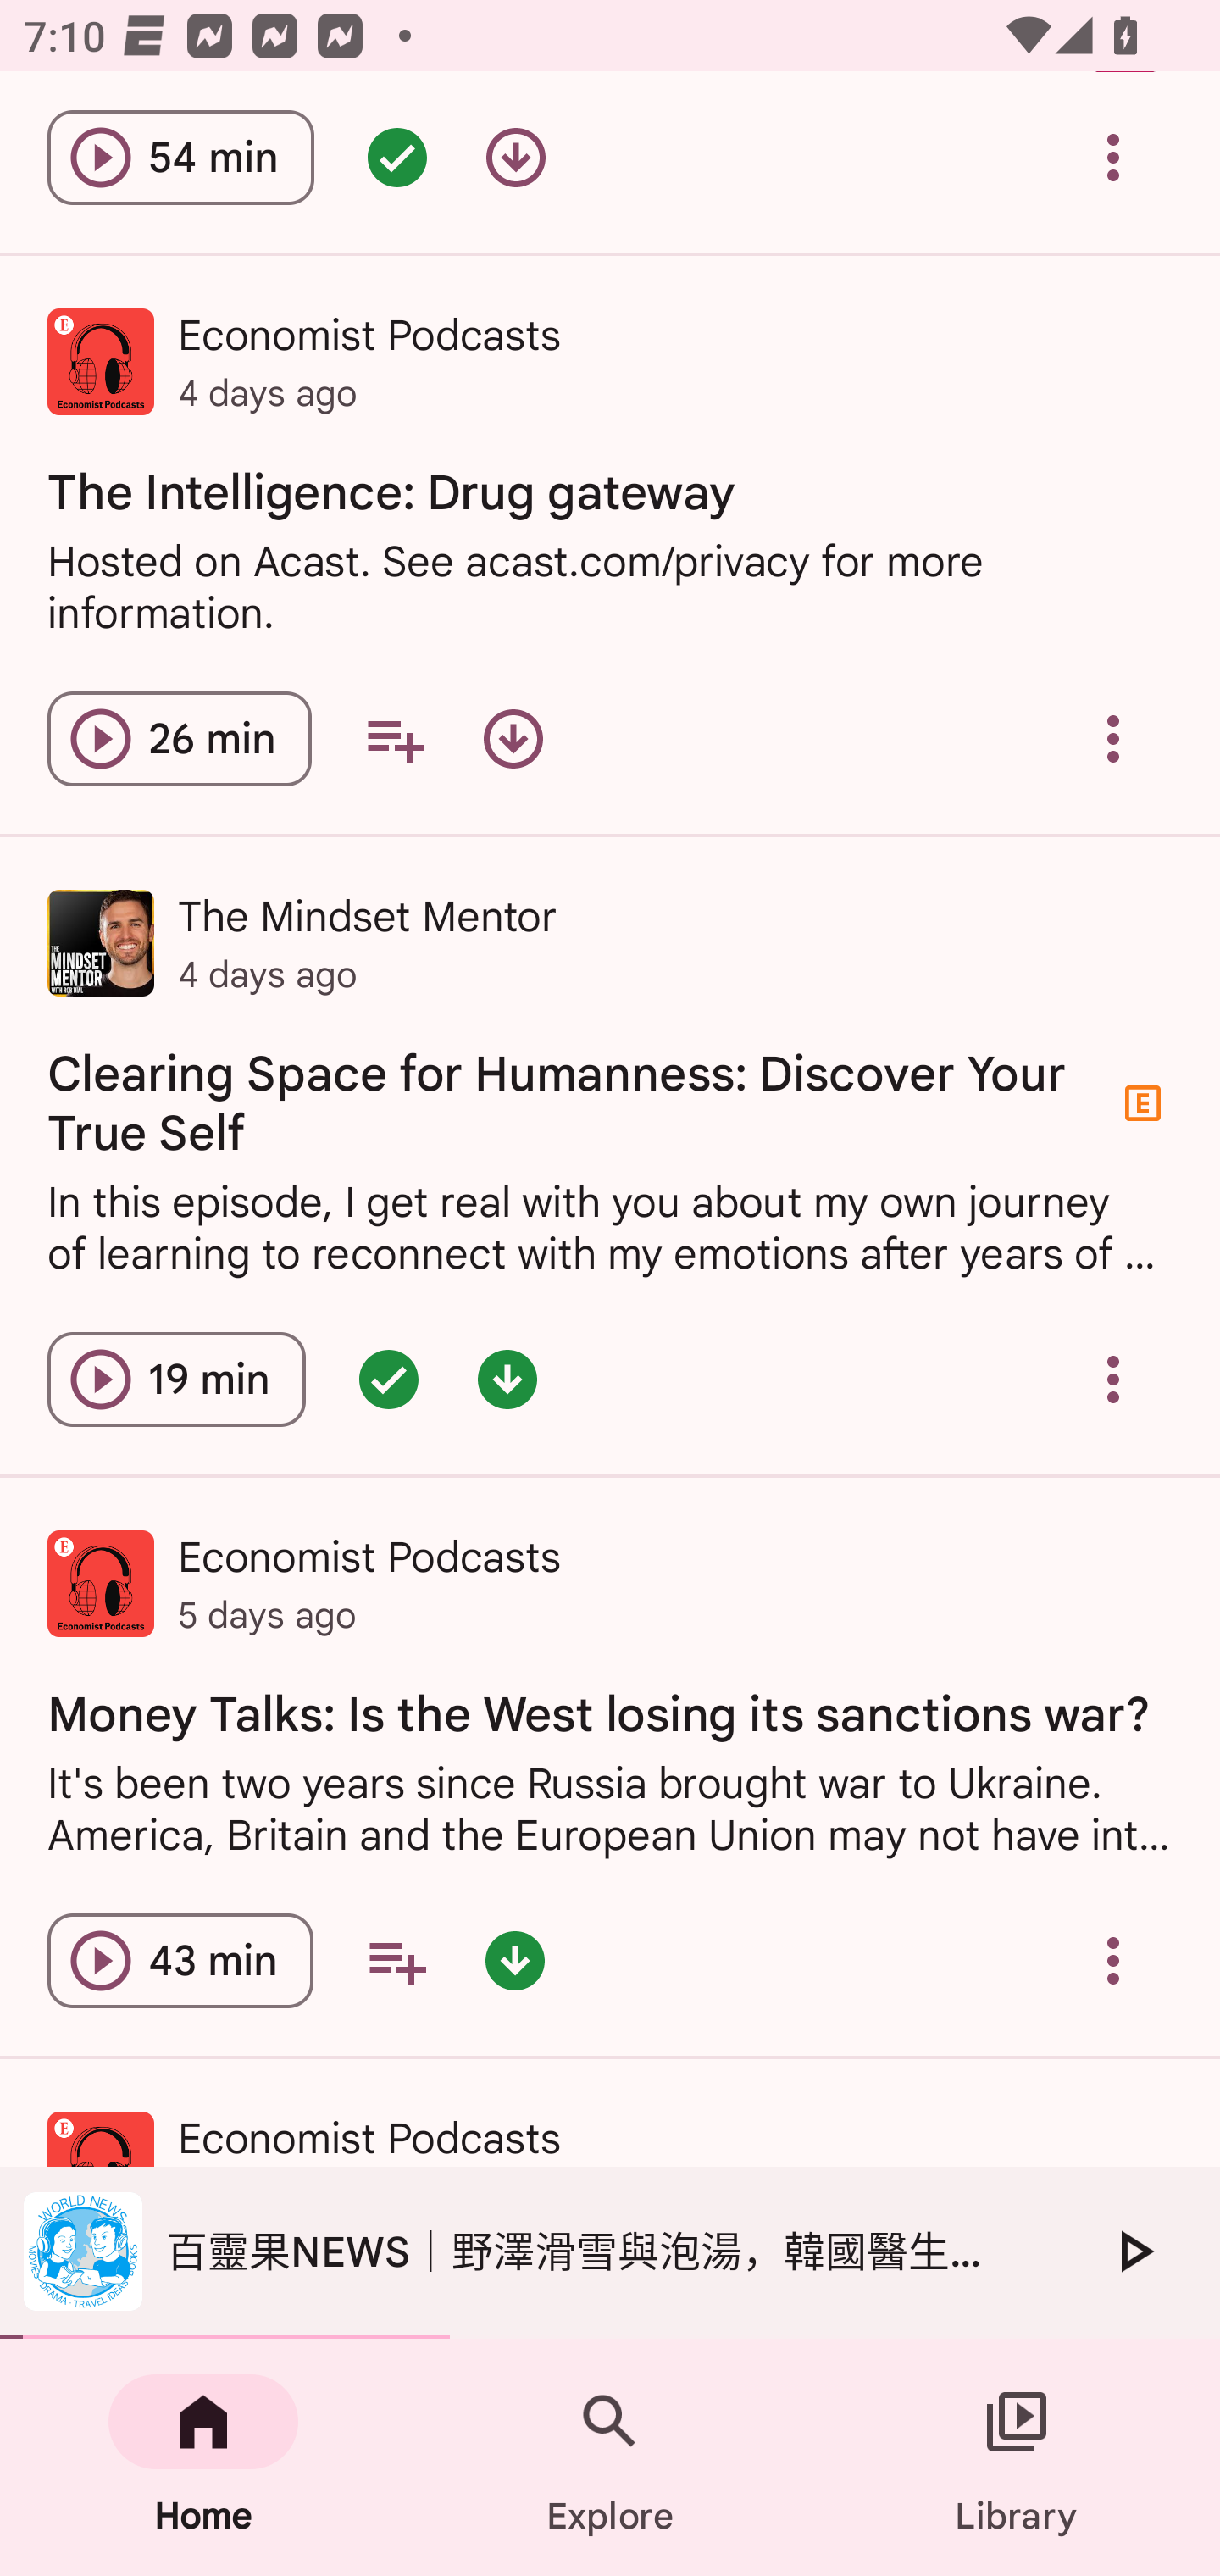  I want to click on Episode queued - double tap for options, so click(396, 158).